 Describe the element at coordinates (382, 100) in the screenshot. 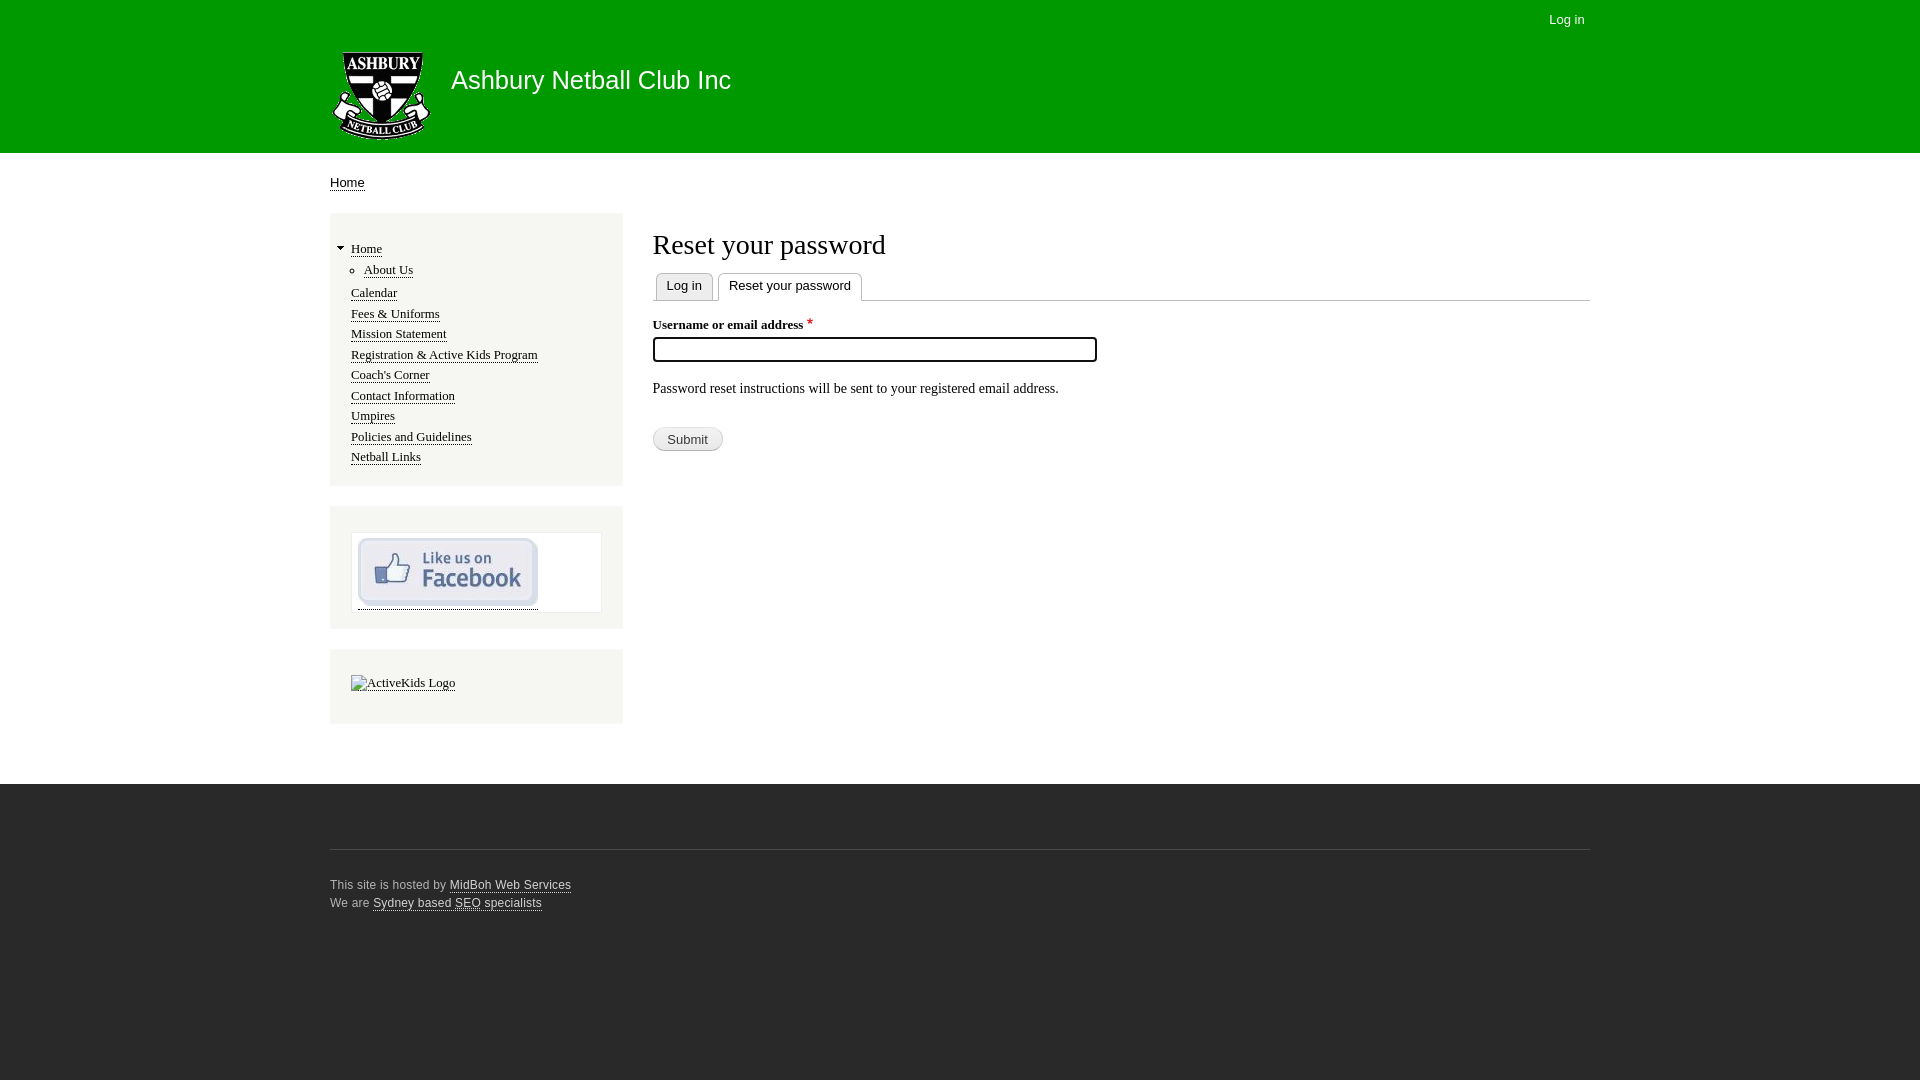

I see `Home` at that location.